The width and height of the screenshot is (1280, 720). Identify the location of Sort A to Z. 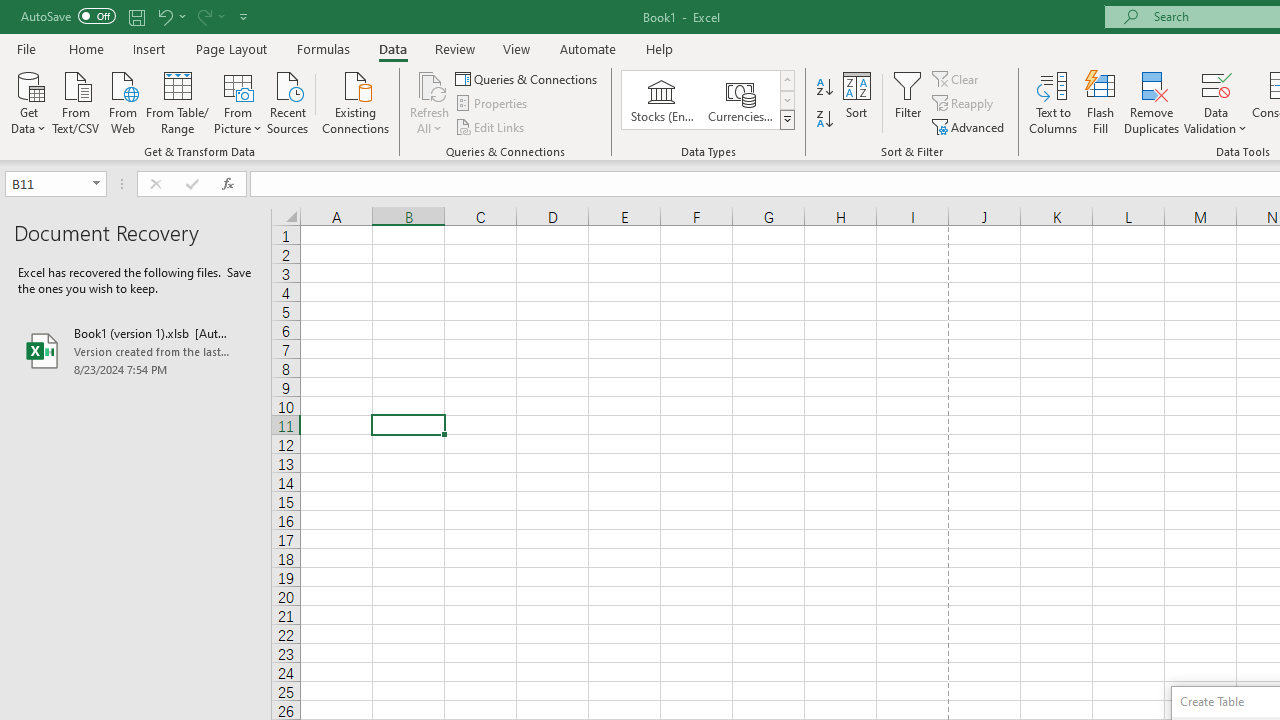
(824, 88).